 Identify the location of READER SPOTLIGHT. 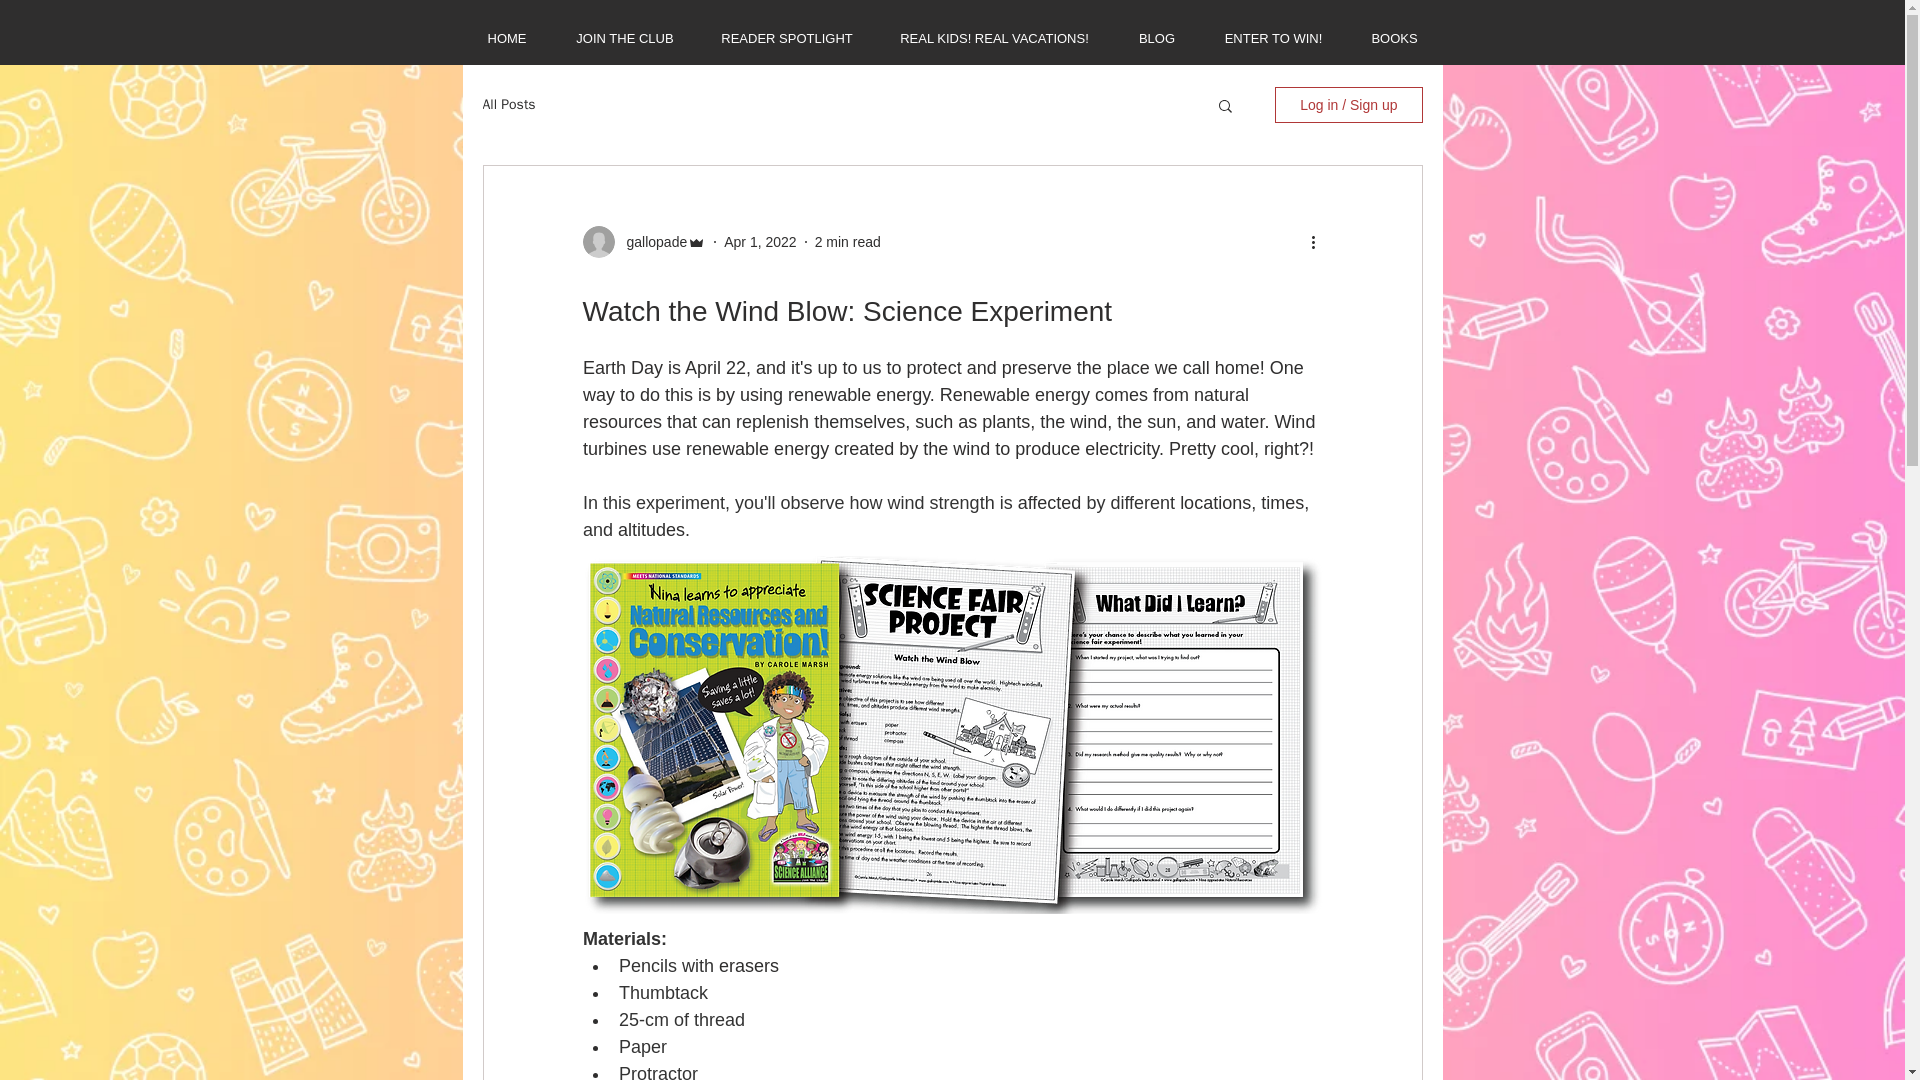
(786, 38).